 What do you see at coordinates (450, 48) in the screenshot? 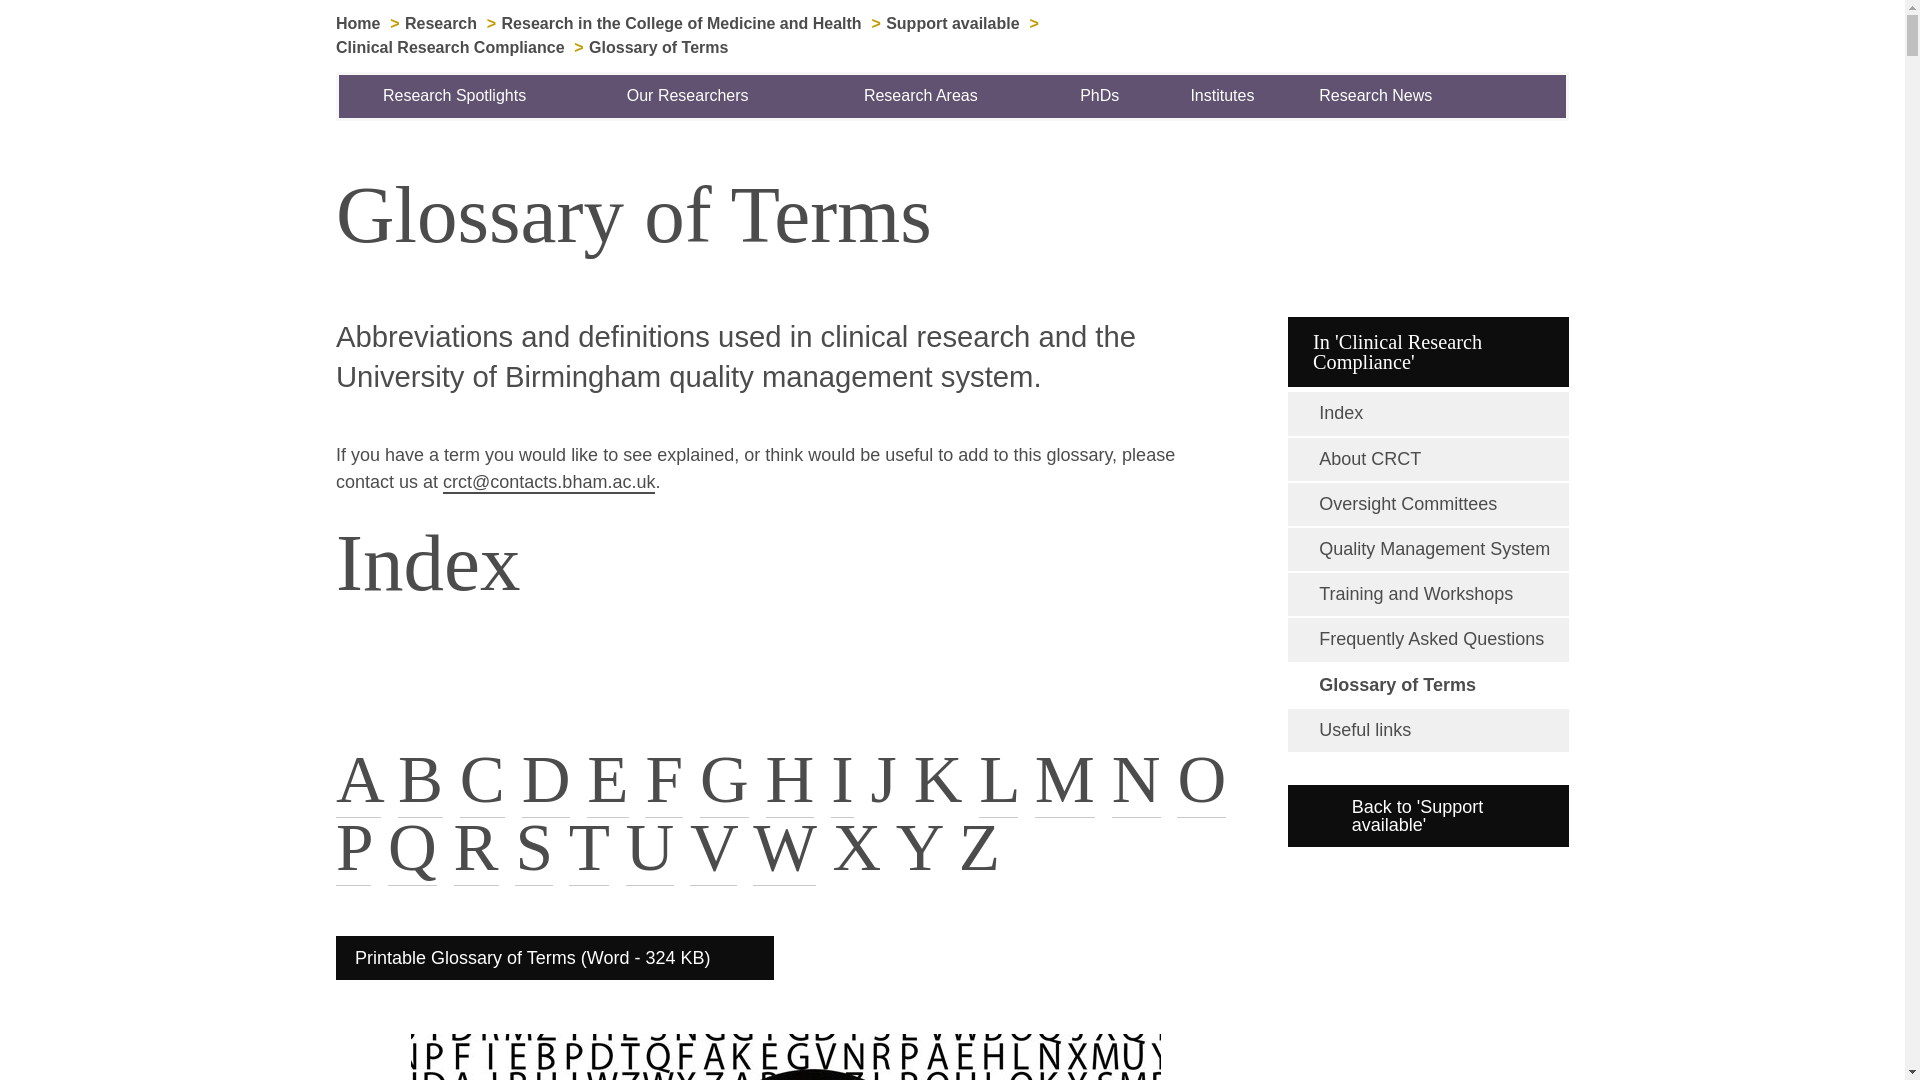
I see `Clinical Research Compliance` at bounding box center [450, 48].